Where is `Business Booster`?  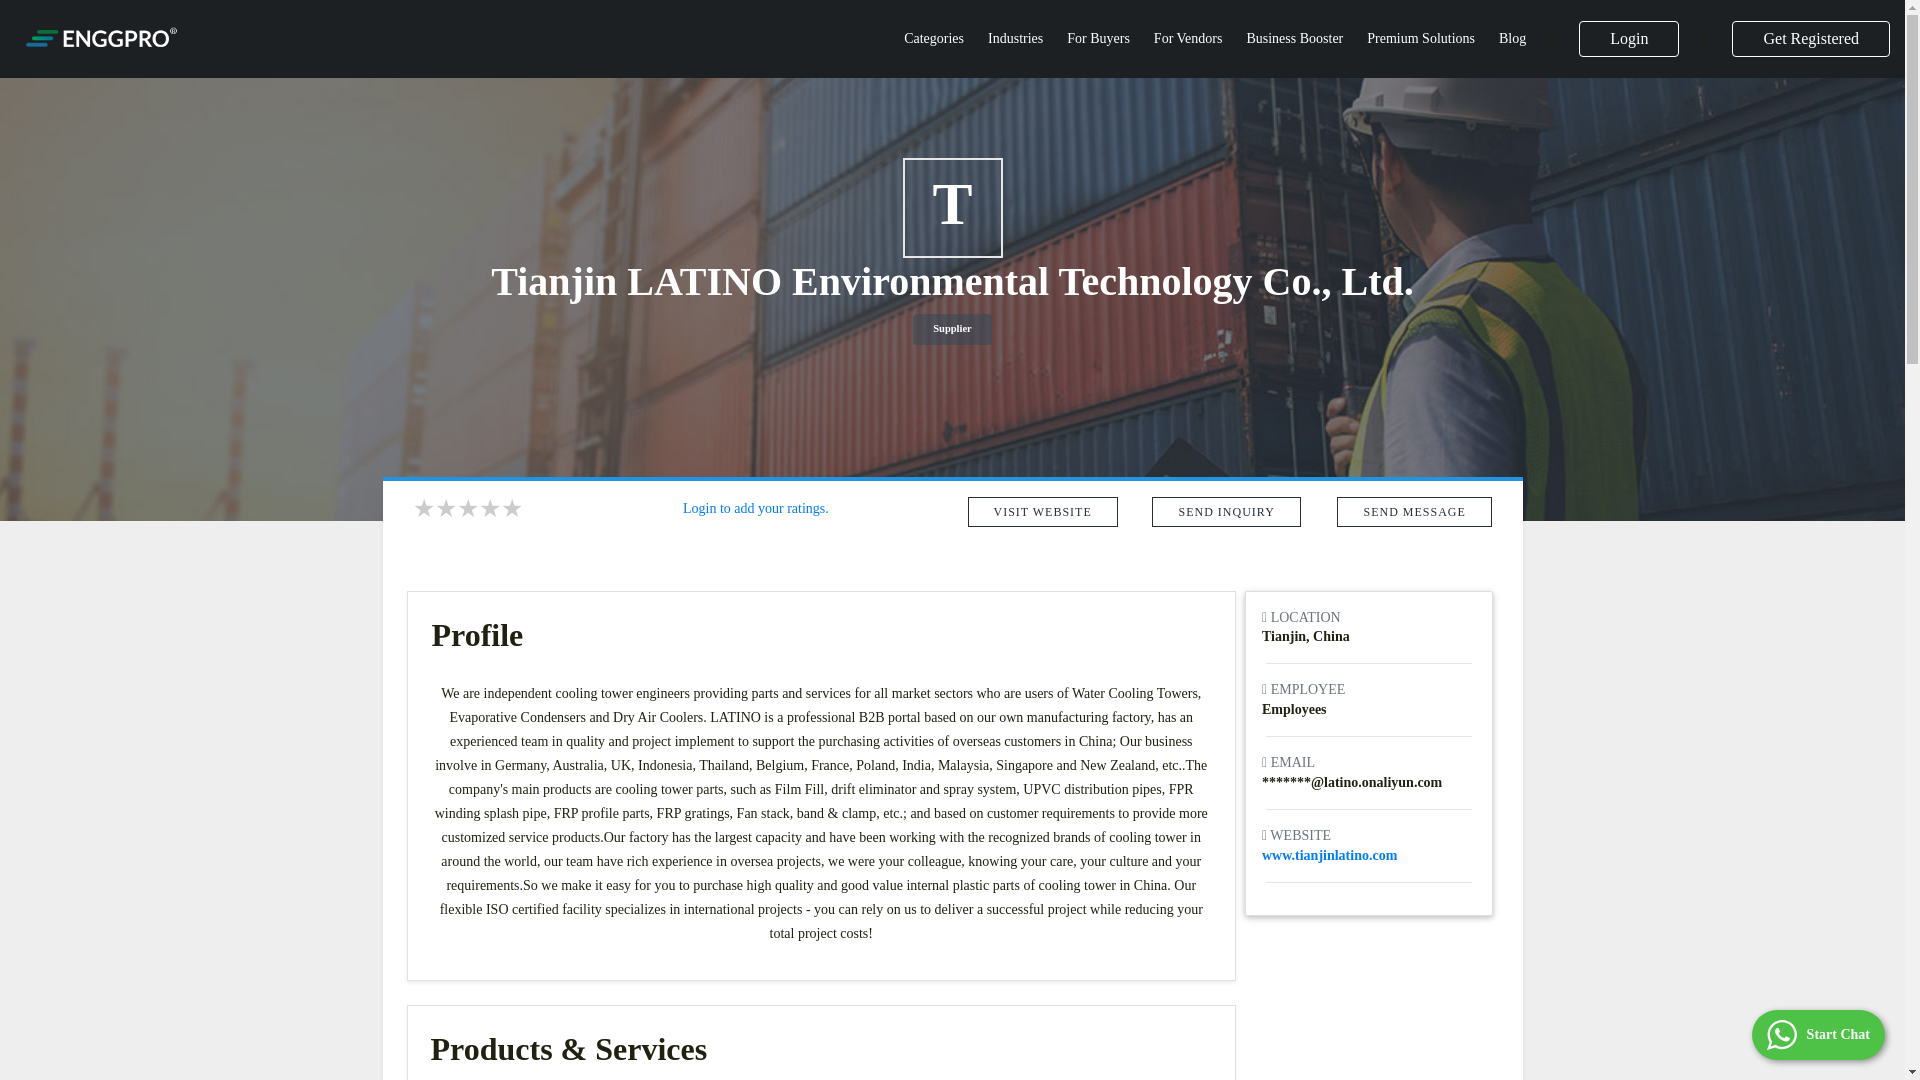
Business Booster is located at coordinates (1294, 38).